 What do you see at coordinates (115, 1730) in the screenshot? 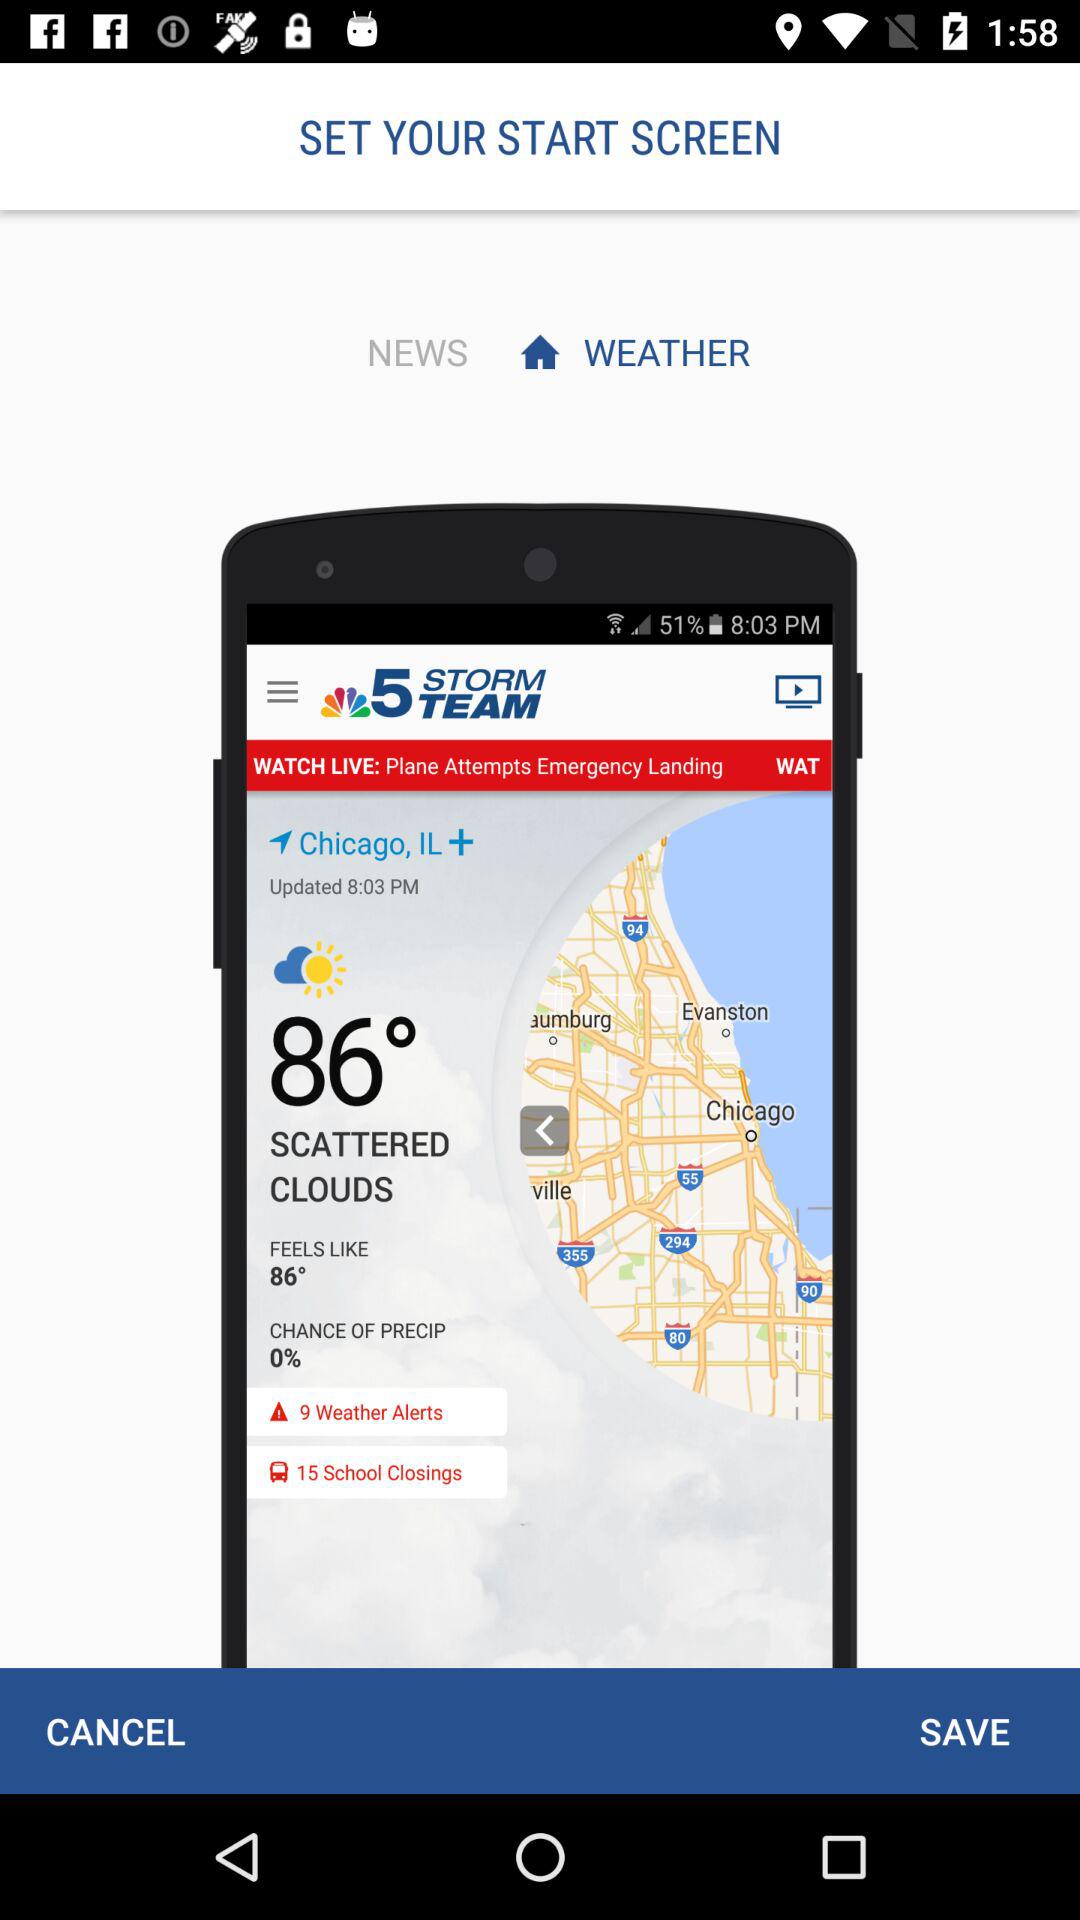
I see `click cancel item` at bounding box center [115, 1730].